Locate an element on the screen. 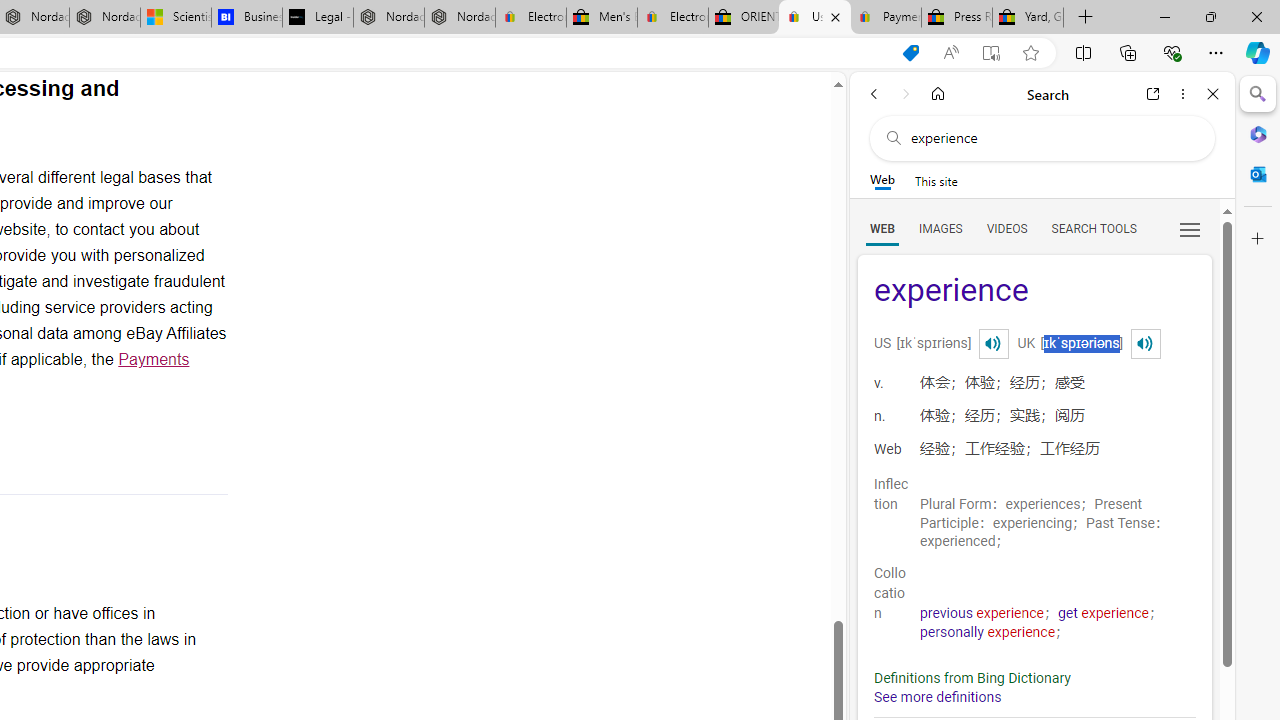 The height and width of the screenshot is (720, 1280). personally experience is located at coordinates (988, 632).